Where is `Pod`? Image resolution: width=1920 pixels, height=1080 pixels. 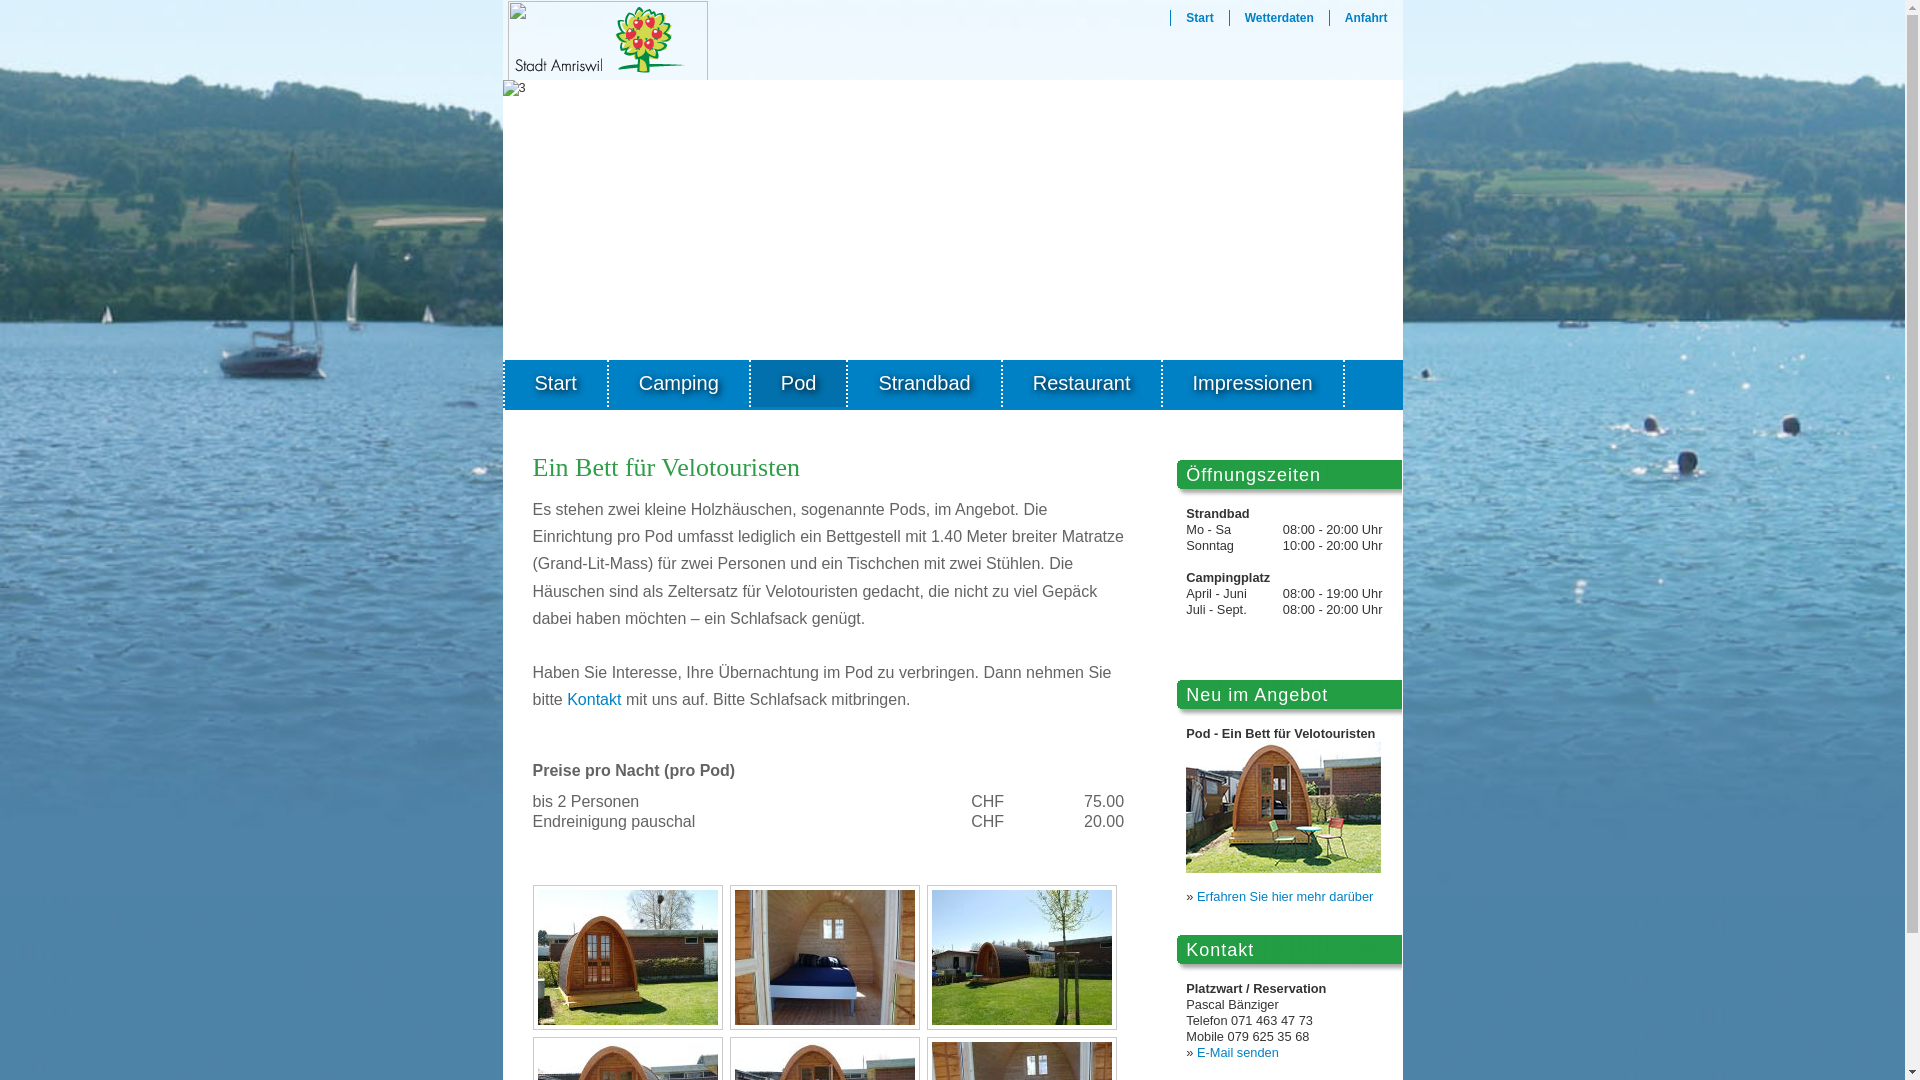 Pod is located at coordinates (800, 384).